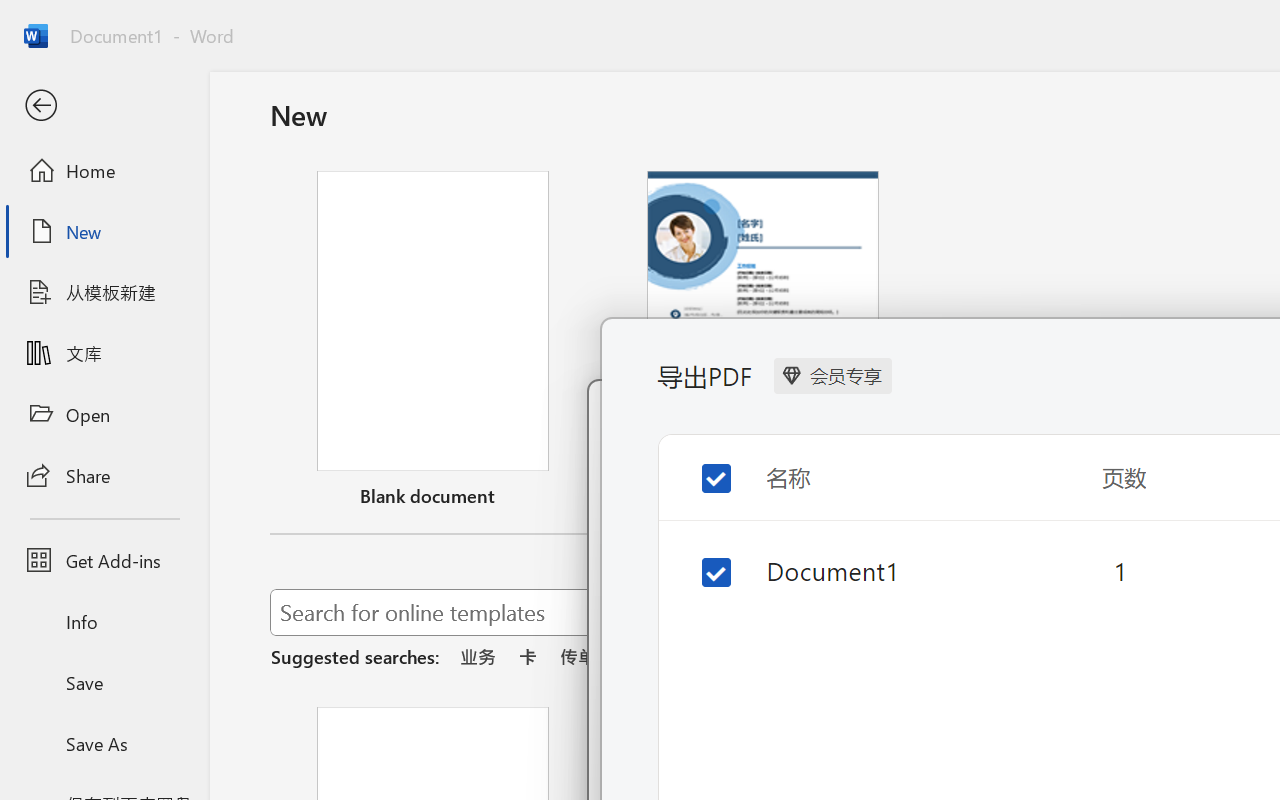 This screenshot has height=800, width=1280. What do you see at coordinates (700, 472) in the screenshot?
I see `Toggle selection for all items` at bounding box center [700, 472].